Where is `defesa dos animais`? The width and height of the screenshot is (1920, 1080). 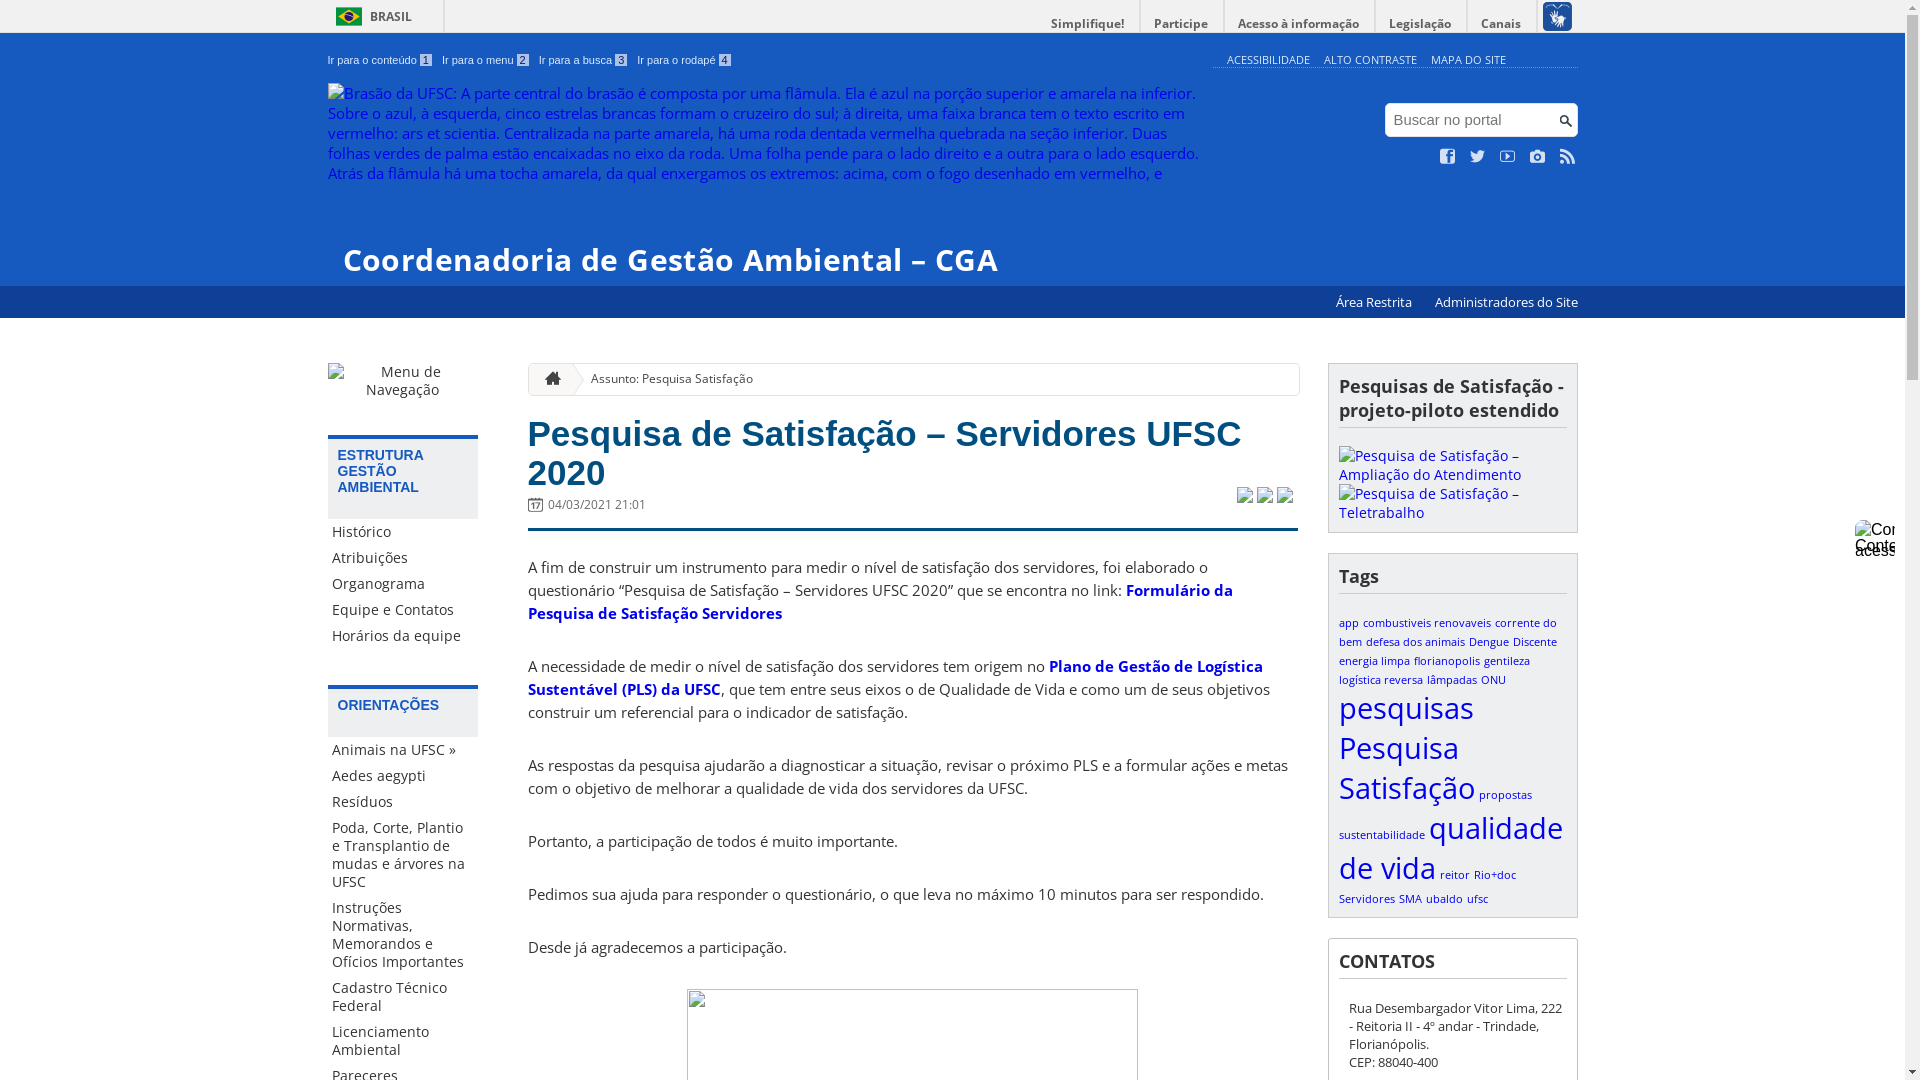 defesa dos animais is located at coordinates (1416, 642).